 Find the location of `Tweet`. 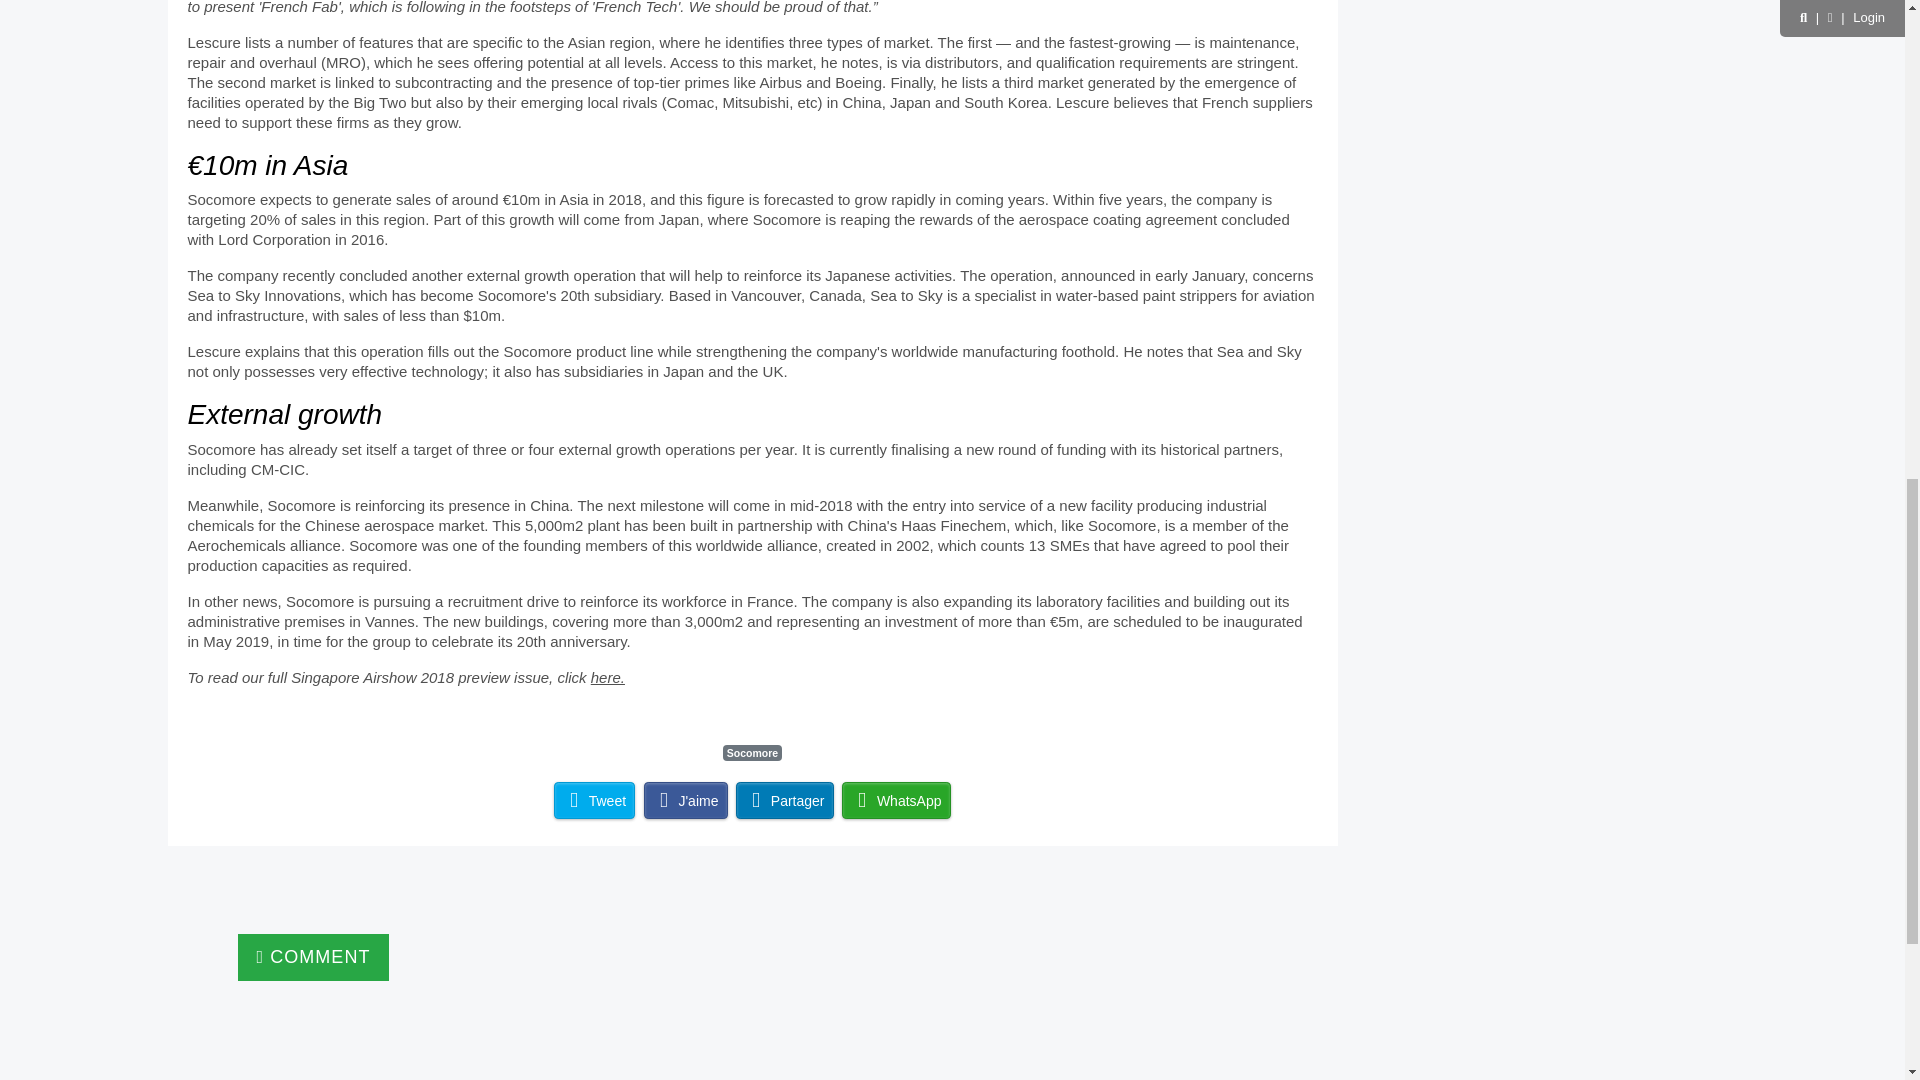

Tweet is located at coordinates (594, 800).